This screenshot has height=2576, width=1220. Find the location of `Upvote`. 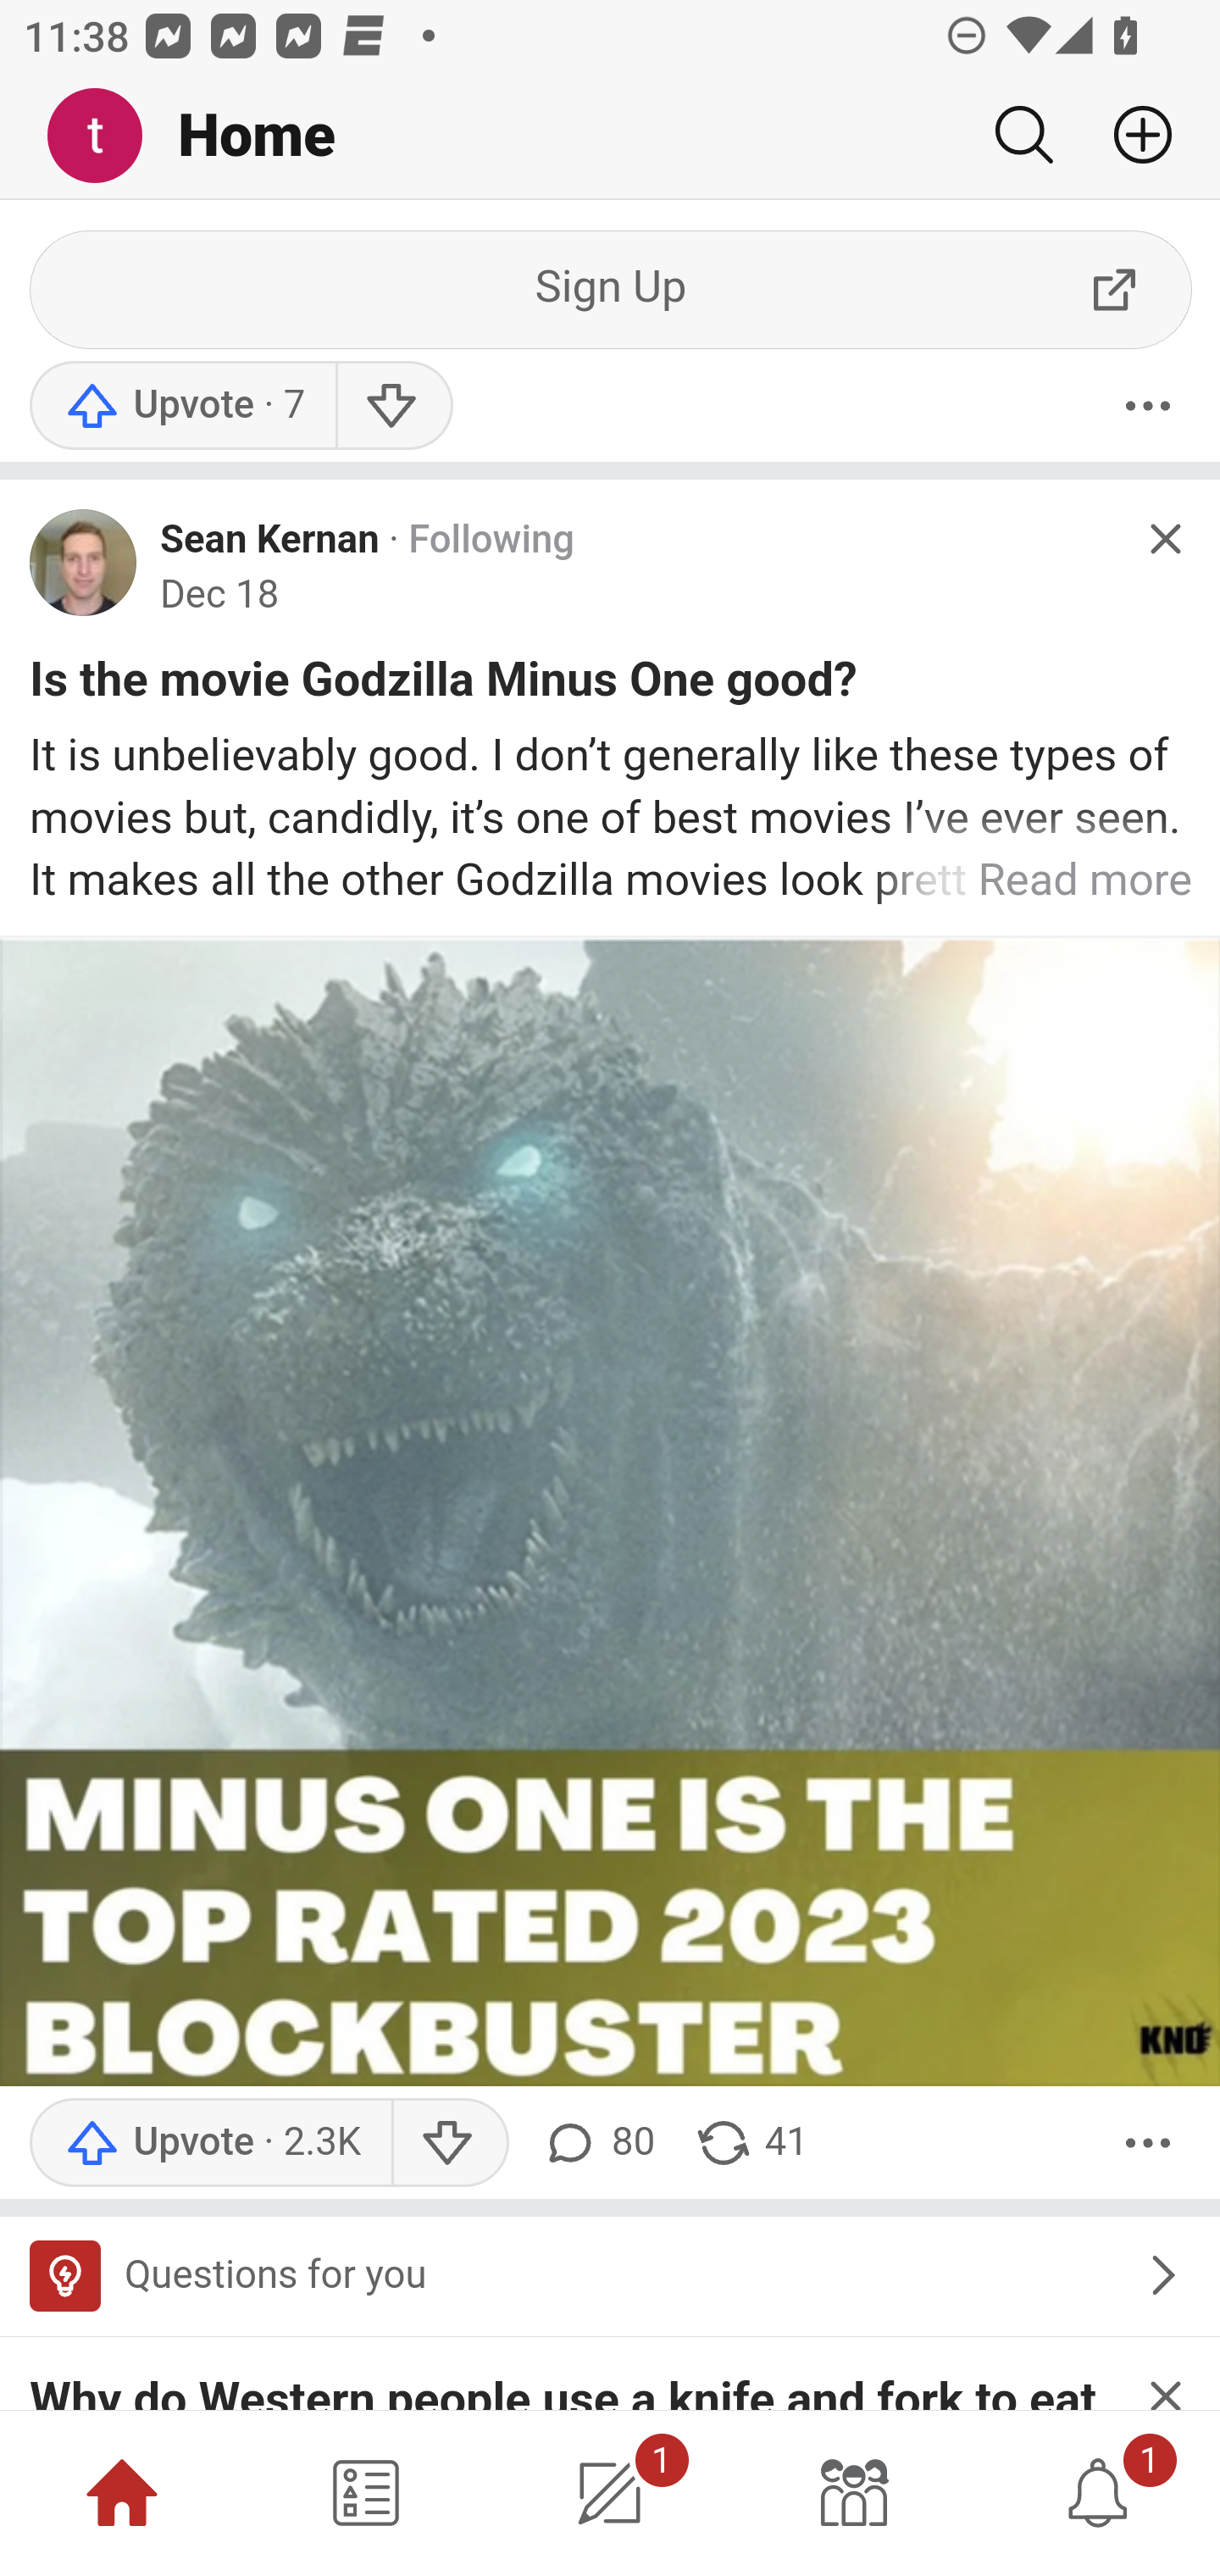

Upvote is located at coordinates (183, 405).